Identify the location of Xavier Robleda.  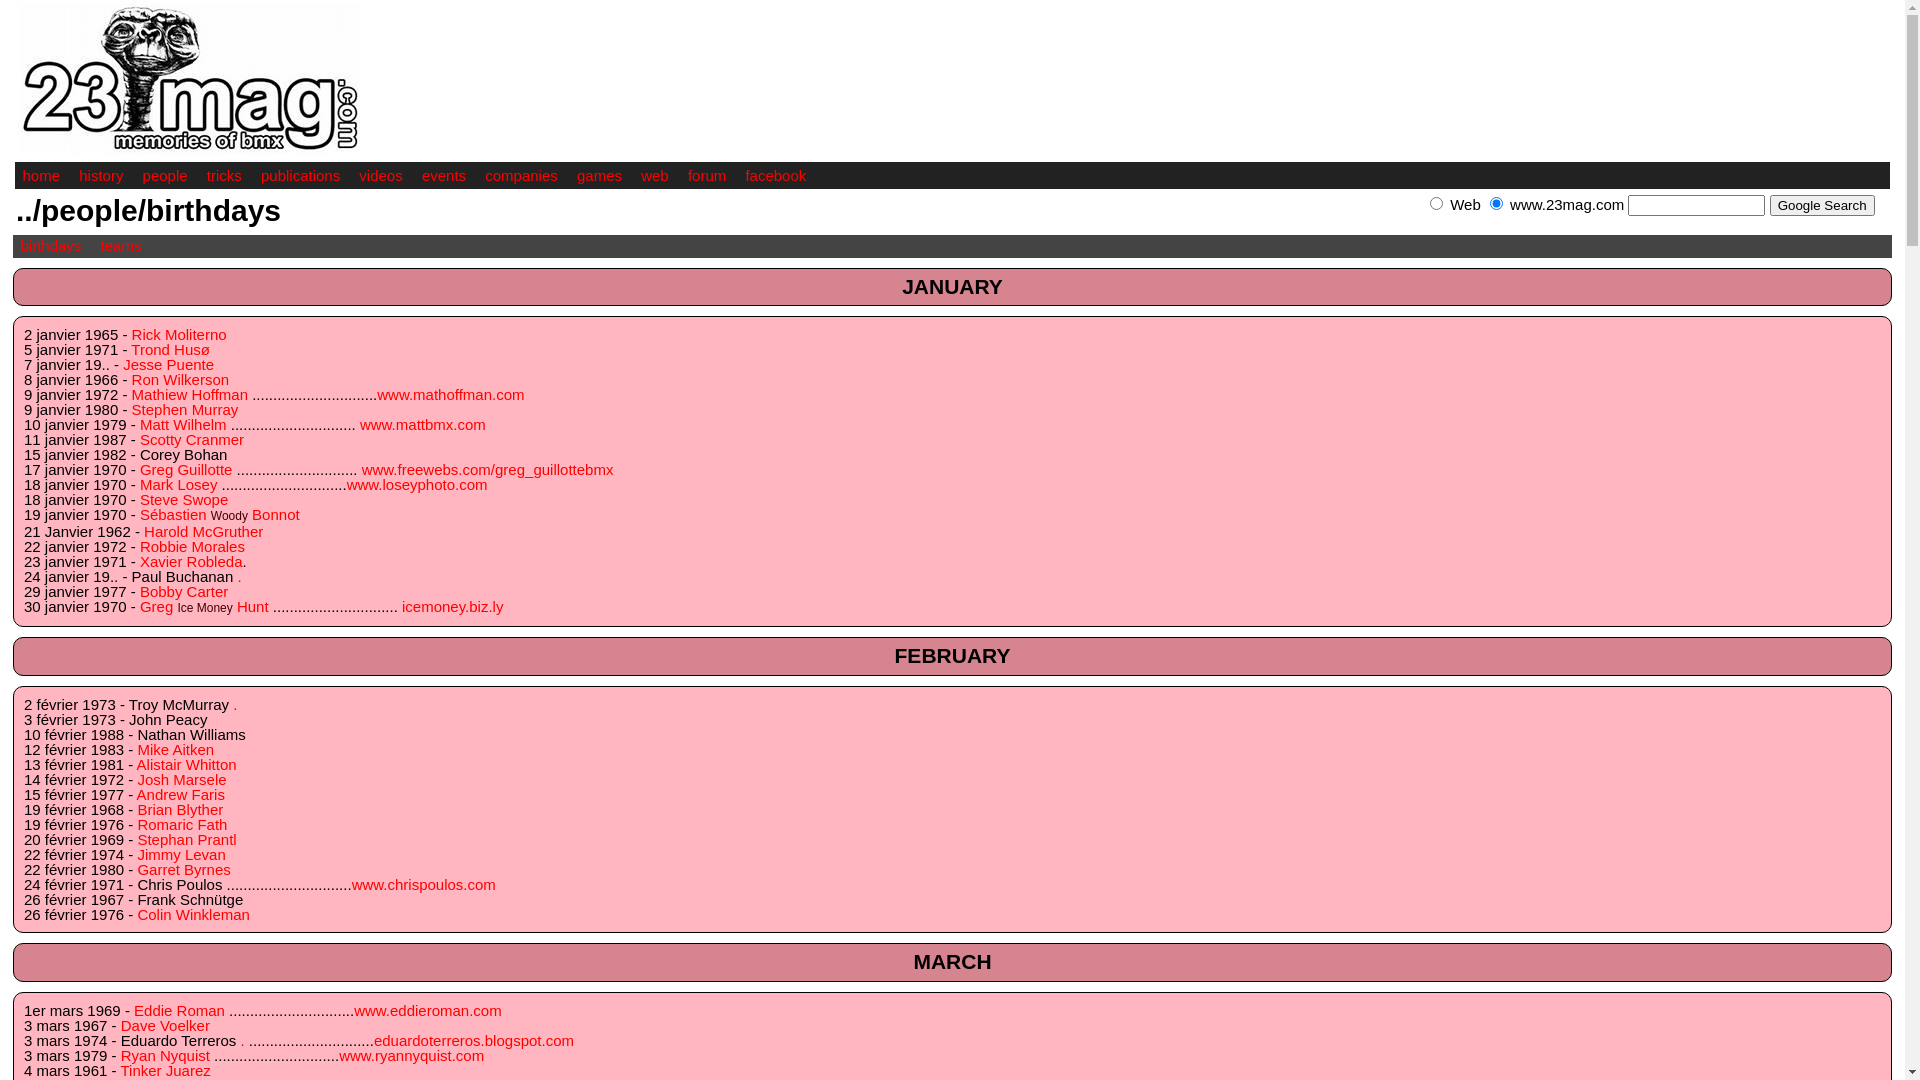
(192, 562).